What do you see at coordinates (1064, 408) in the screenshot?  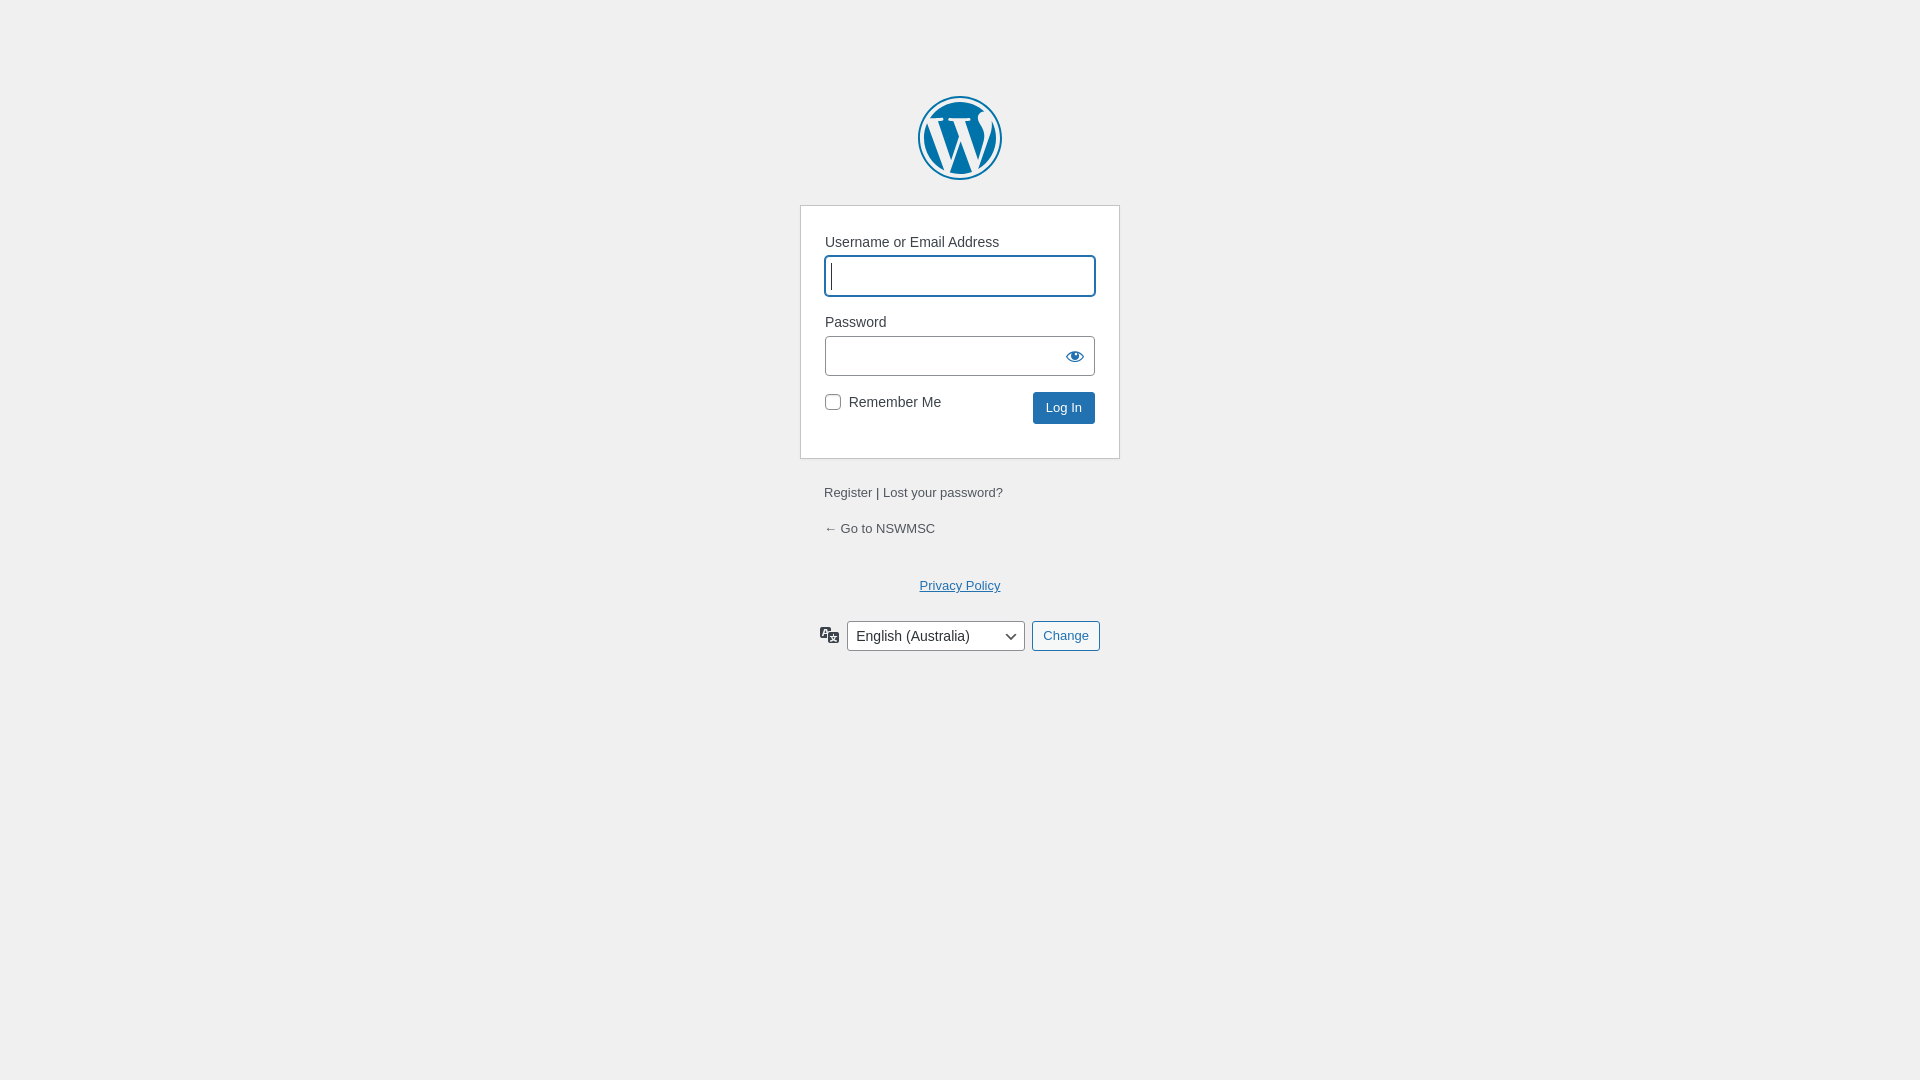 I see `Log In` at bounding box center [1064, 408].